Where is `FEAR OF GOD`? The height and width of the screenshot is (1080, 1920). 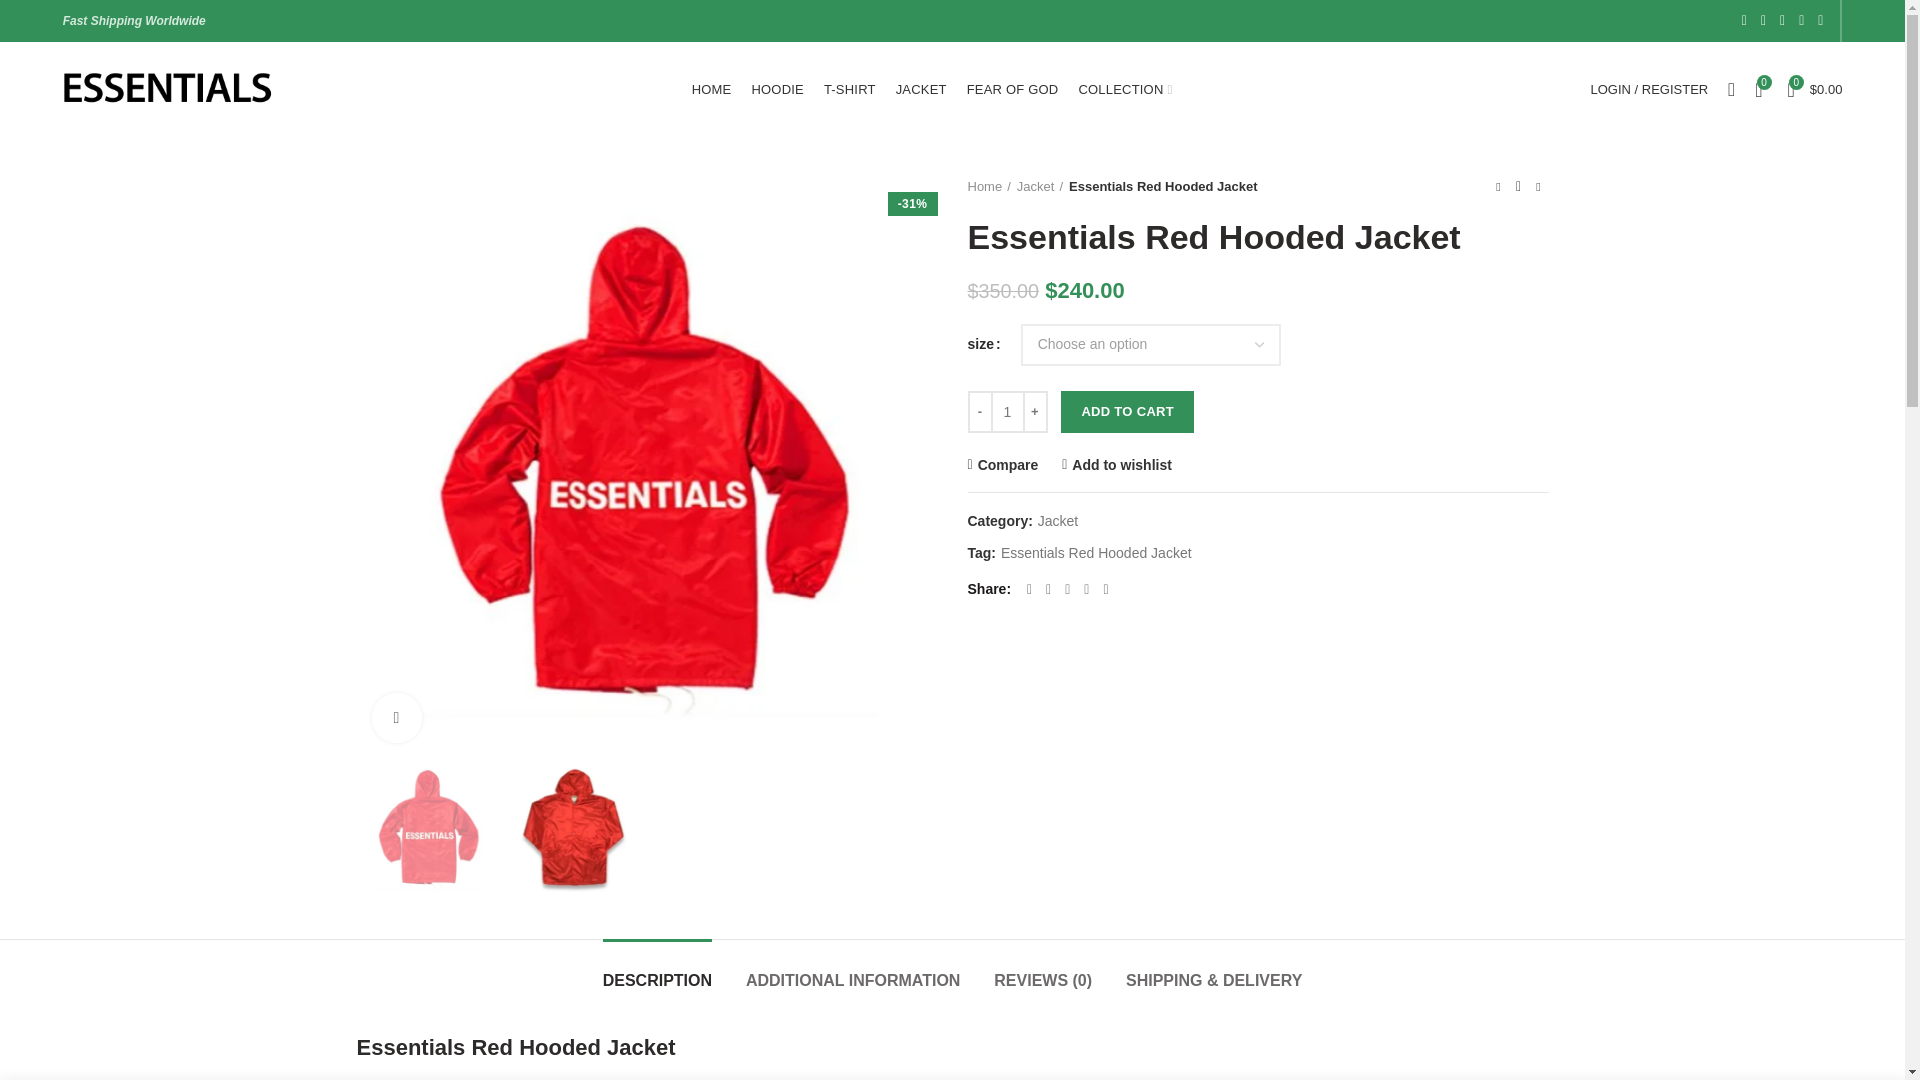 FEAR OF GOD is located at coordinates (1012, 90).